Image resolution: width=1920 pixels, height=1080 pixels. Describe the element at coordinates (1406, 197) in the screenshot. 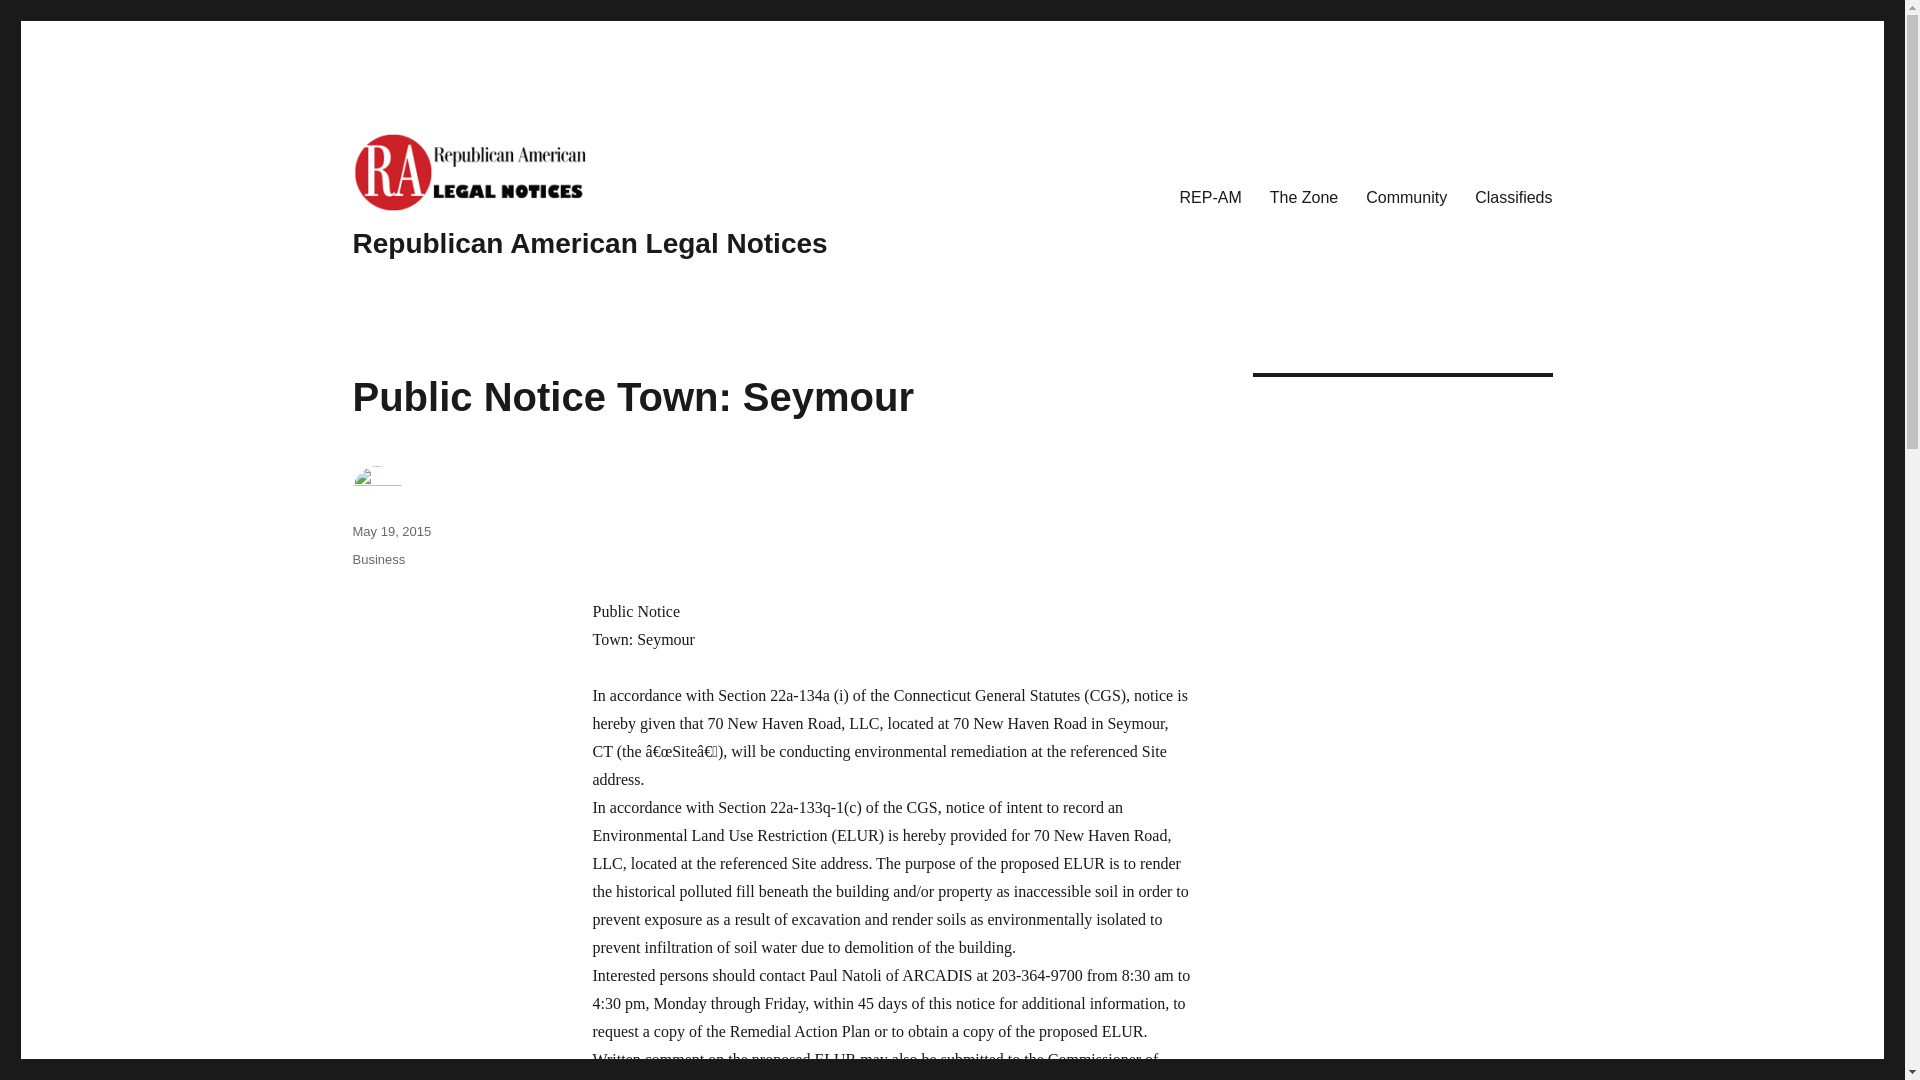

I see `Community` at that location.